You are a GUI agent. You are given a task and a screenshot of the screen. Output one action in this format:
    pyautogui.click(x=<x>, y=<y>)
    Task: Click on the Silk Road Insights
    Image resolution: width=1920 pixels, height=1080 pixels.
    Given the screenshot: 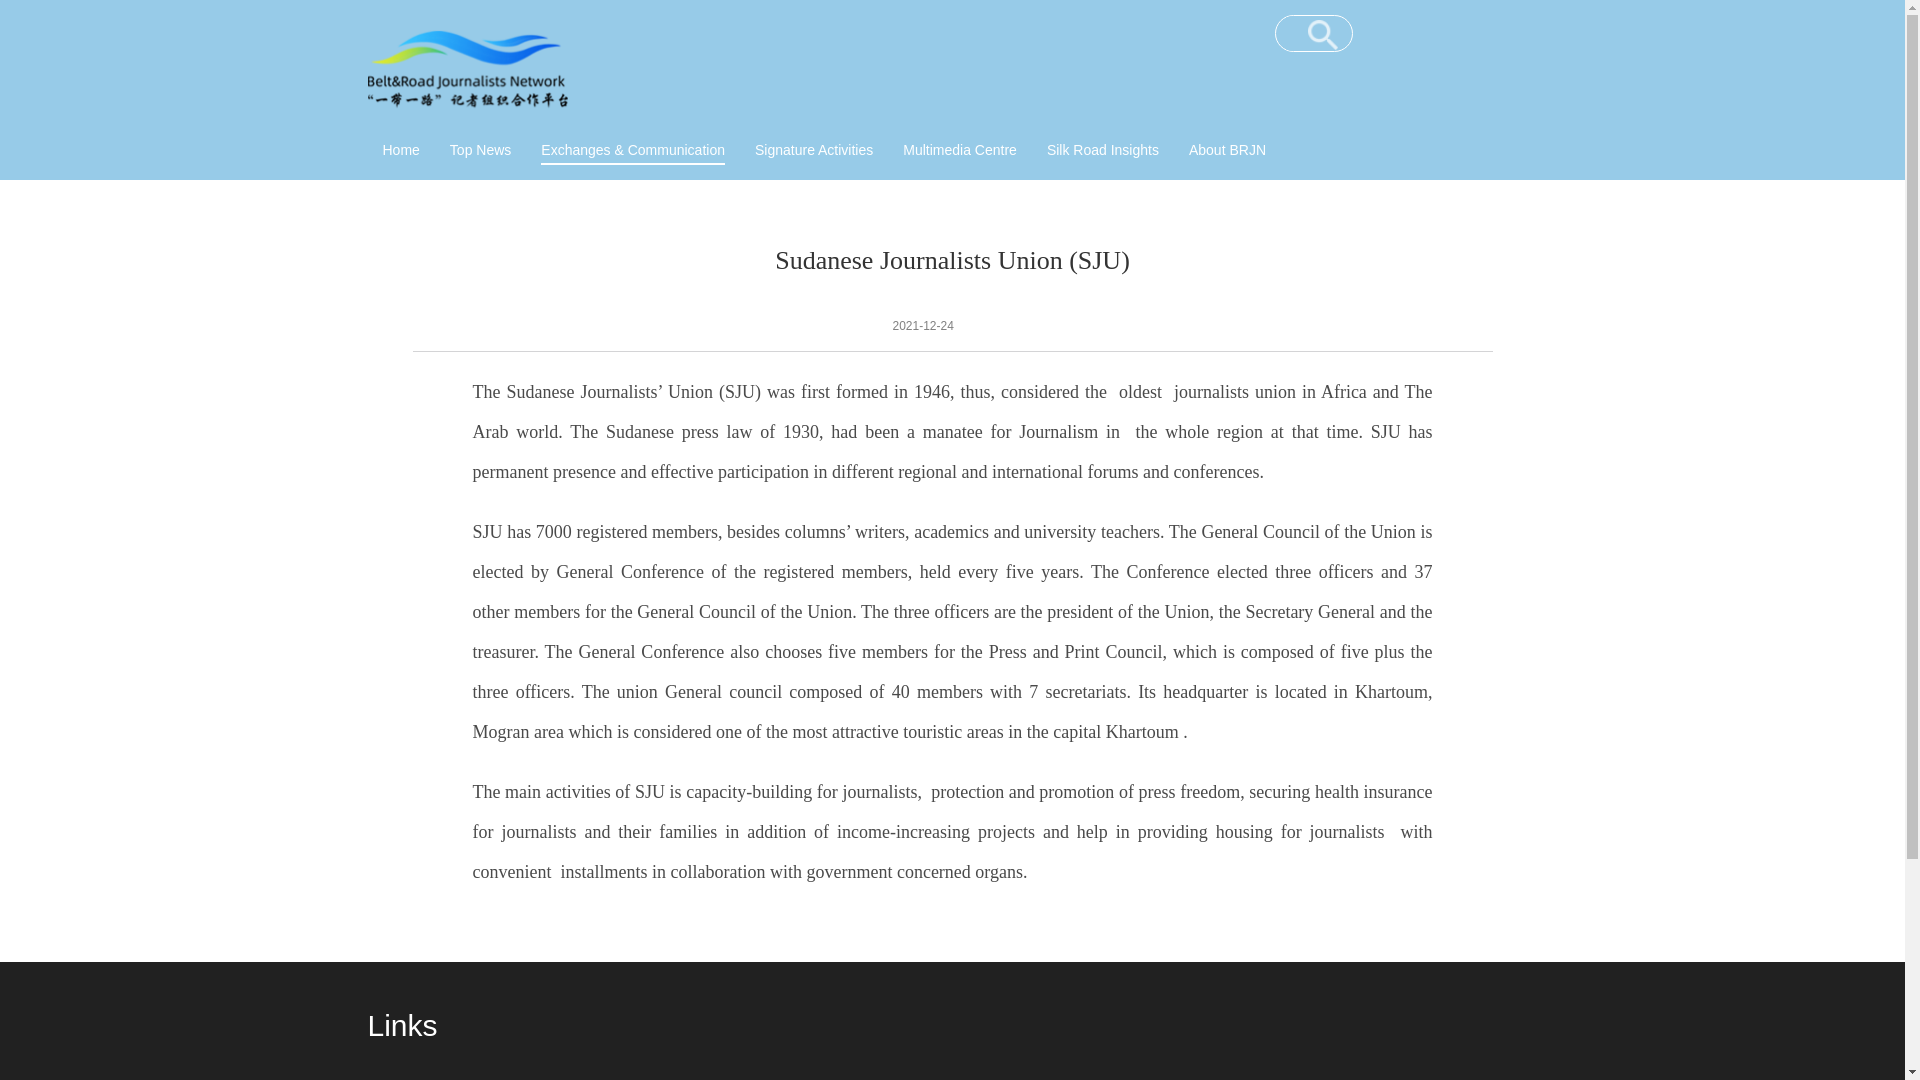 What is the action you would take?
    pyautogui.click(x=1102, y=149)
    